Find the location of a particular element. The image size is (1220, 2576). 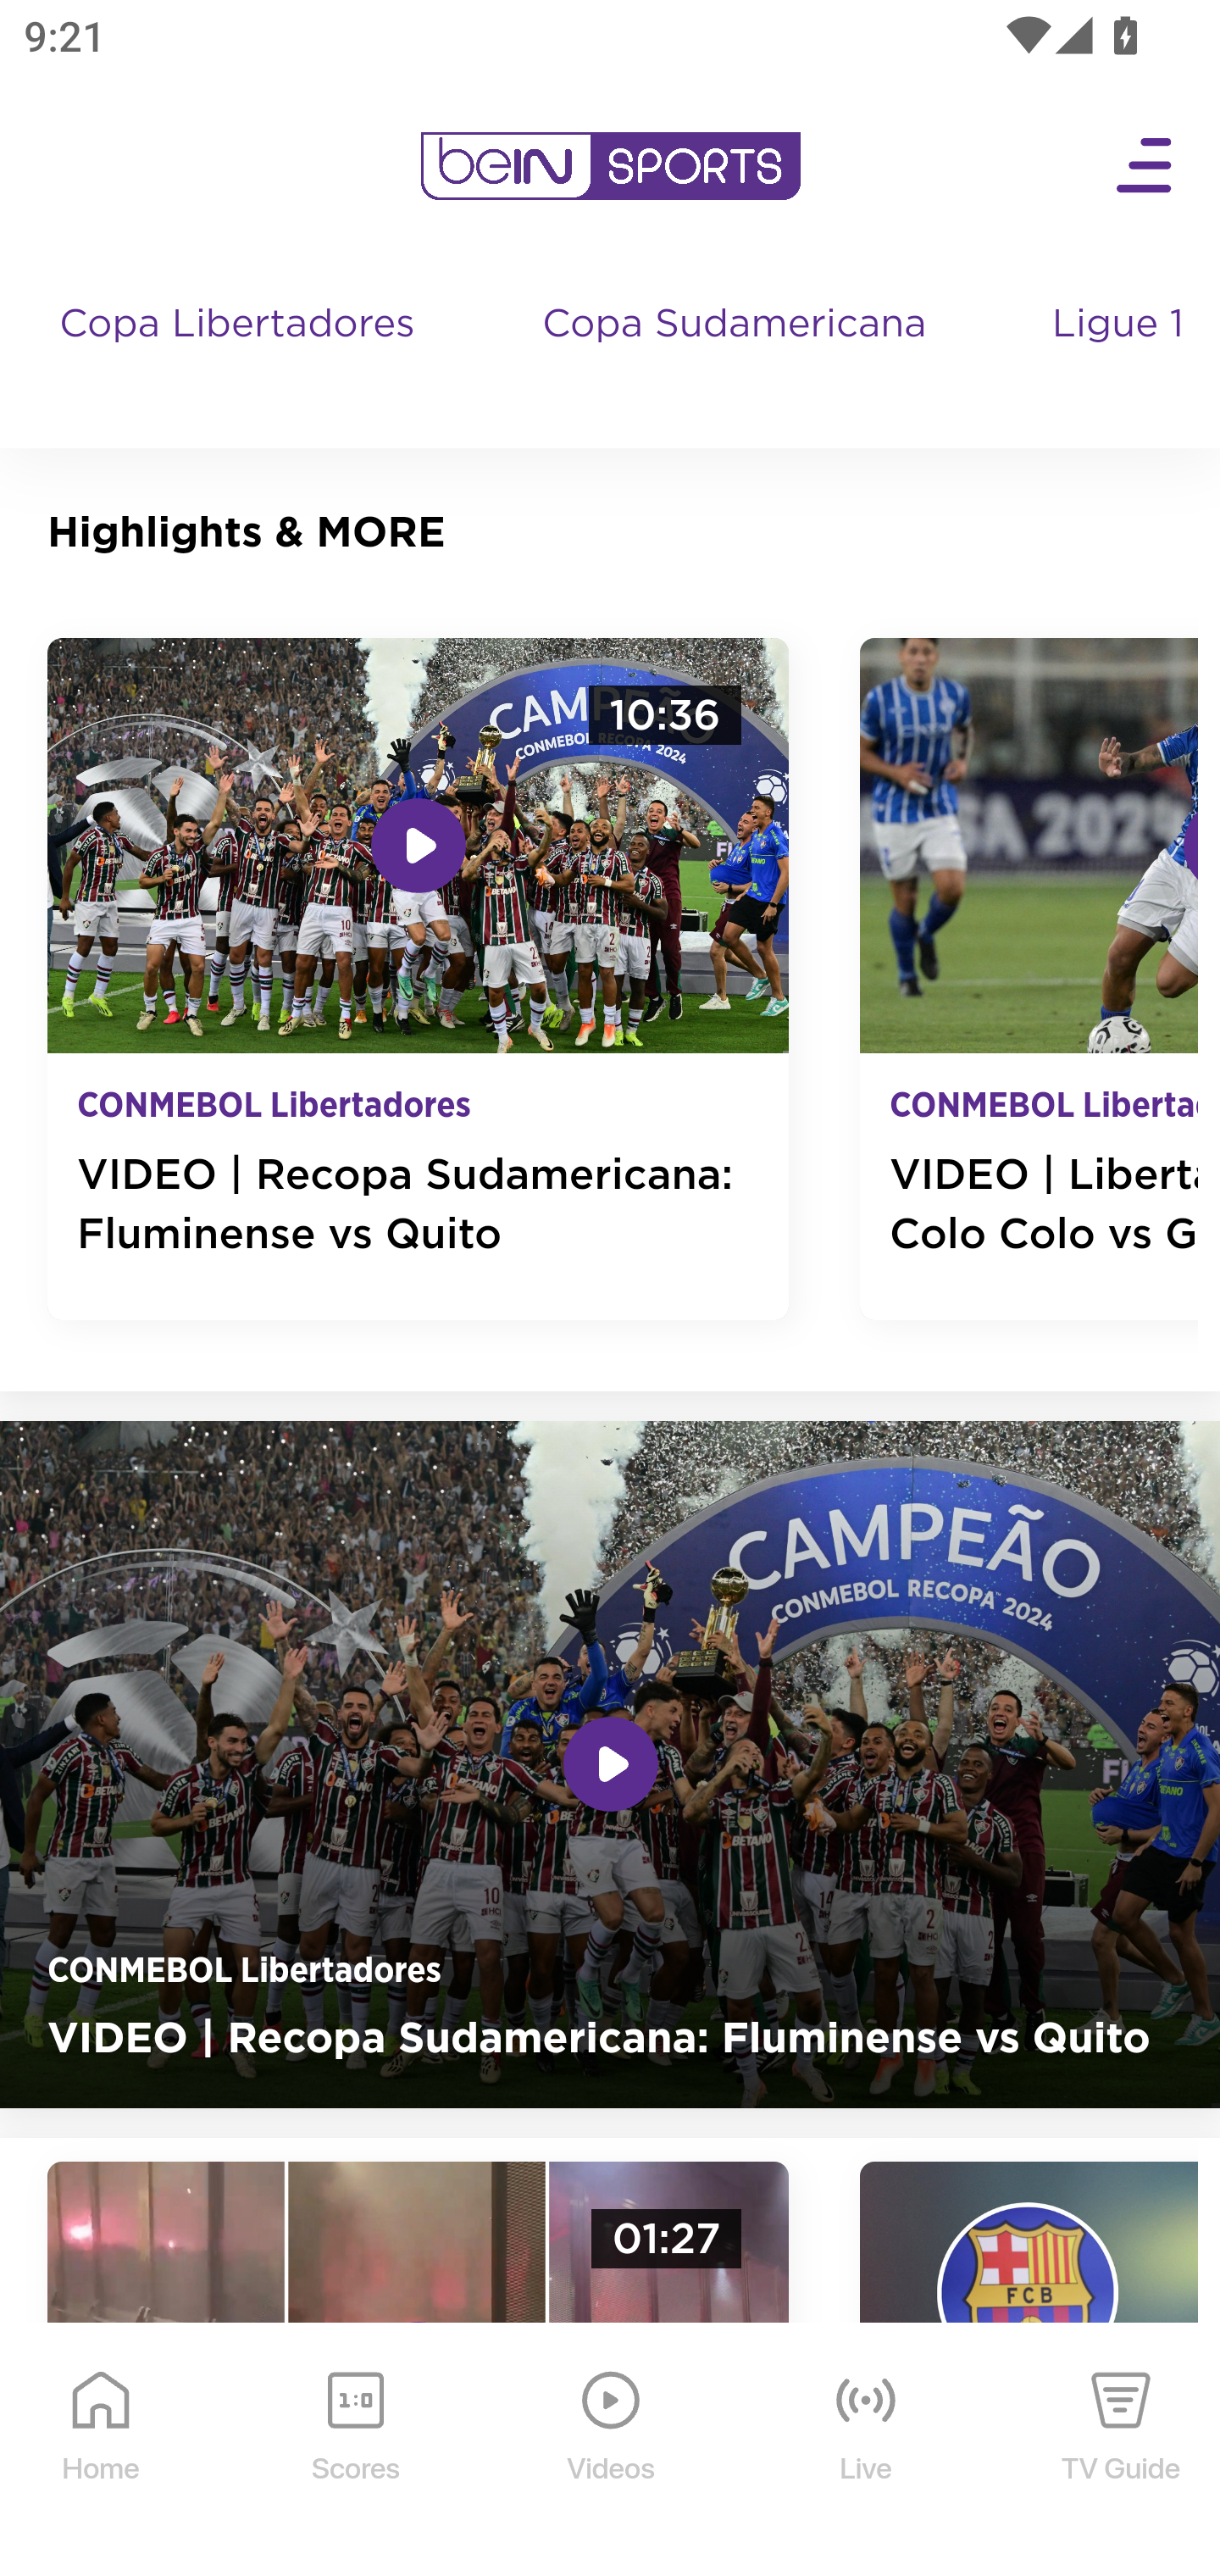

Videos Videos Icon Videos is located at coordinates (612, 2451).